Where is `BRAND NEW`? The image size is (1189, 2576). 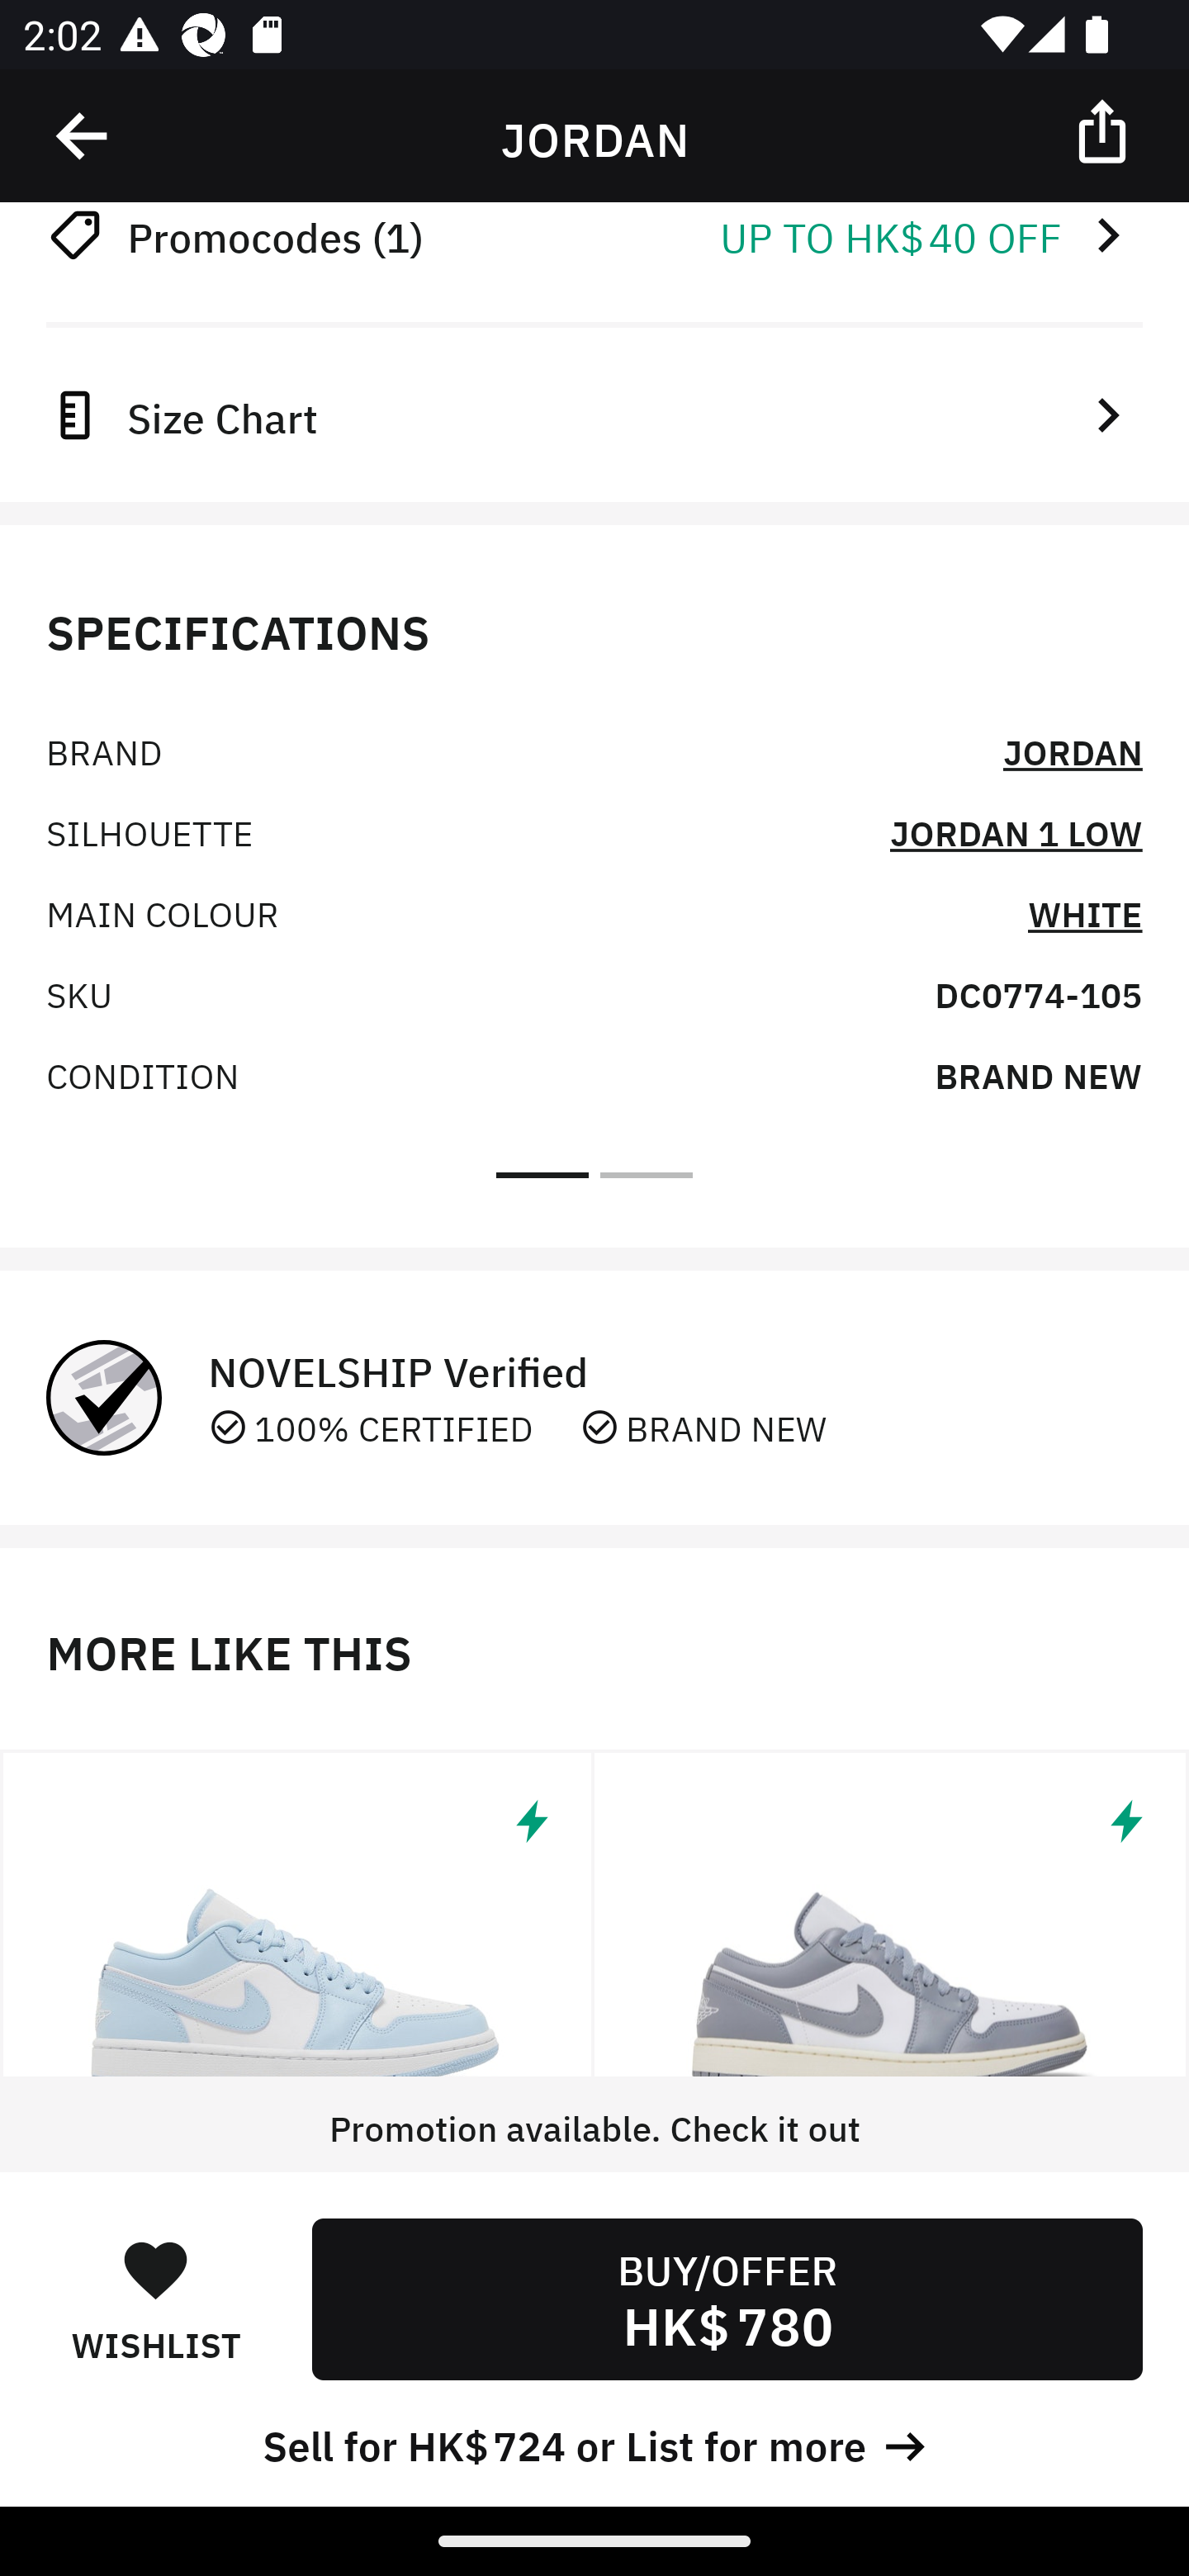
BRAND NEW is located at coordinates (1038, 1073).